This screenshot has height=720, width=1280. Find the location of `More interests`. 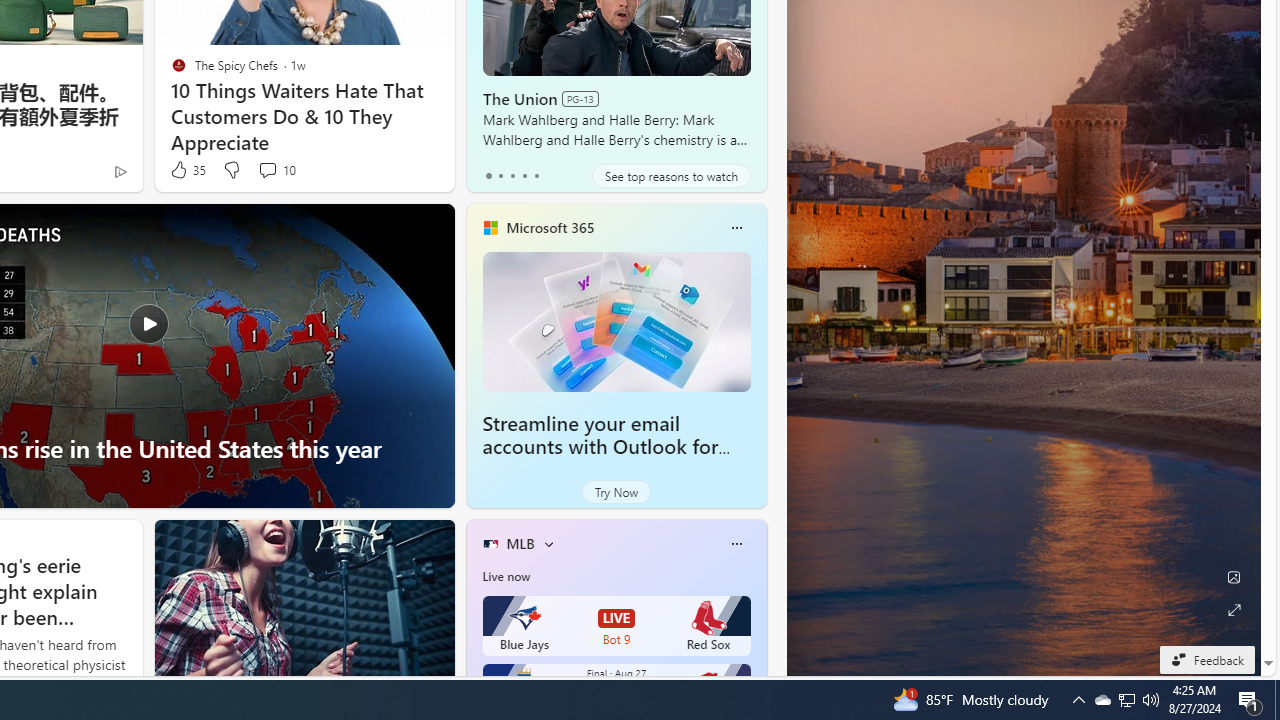

More interests is located at coordinates (548, 544).